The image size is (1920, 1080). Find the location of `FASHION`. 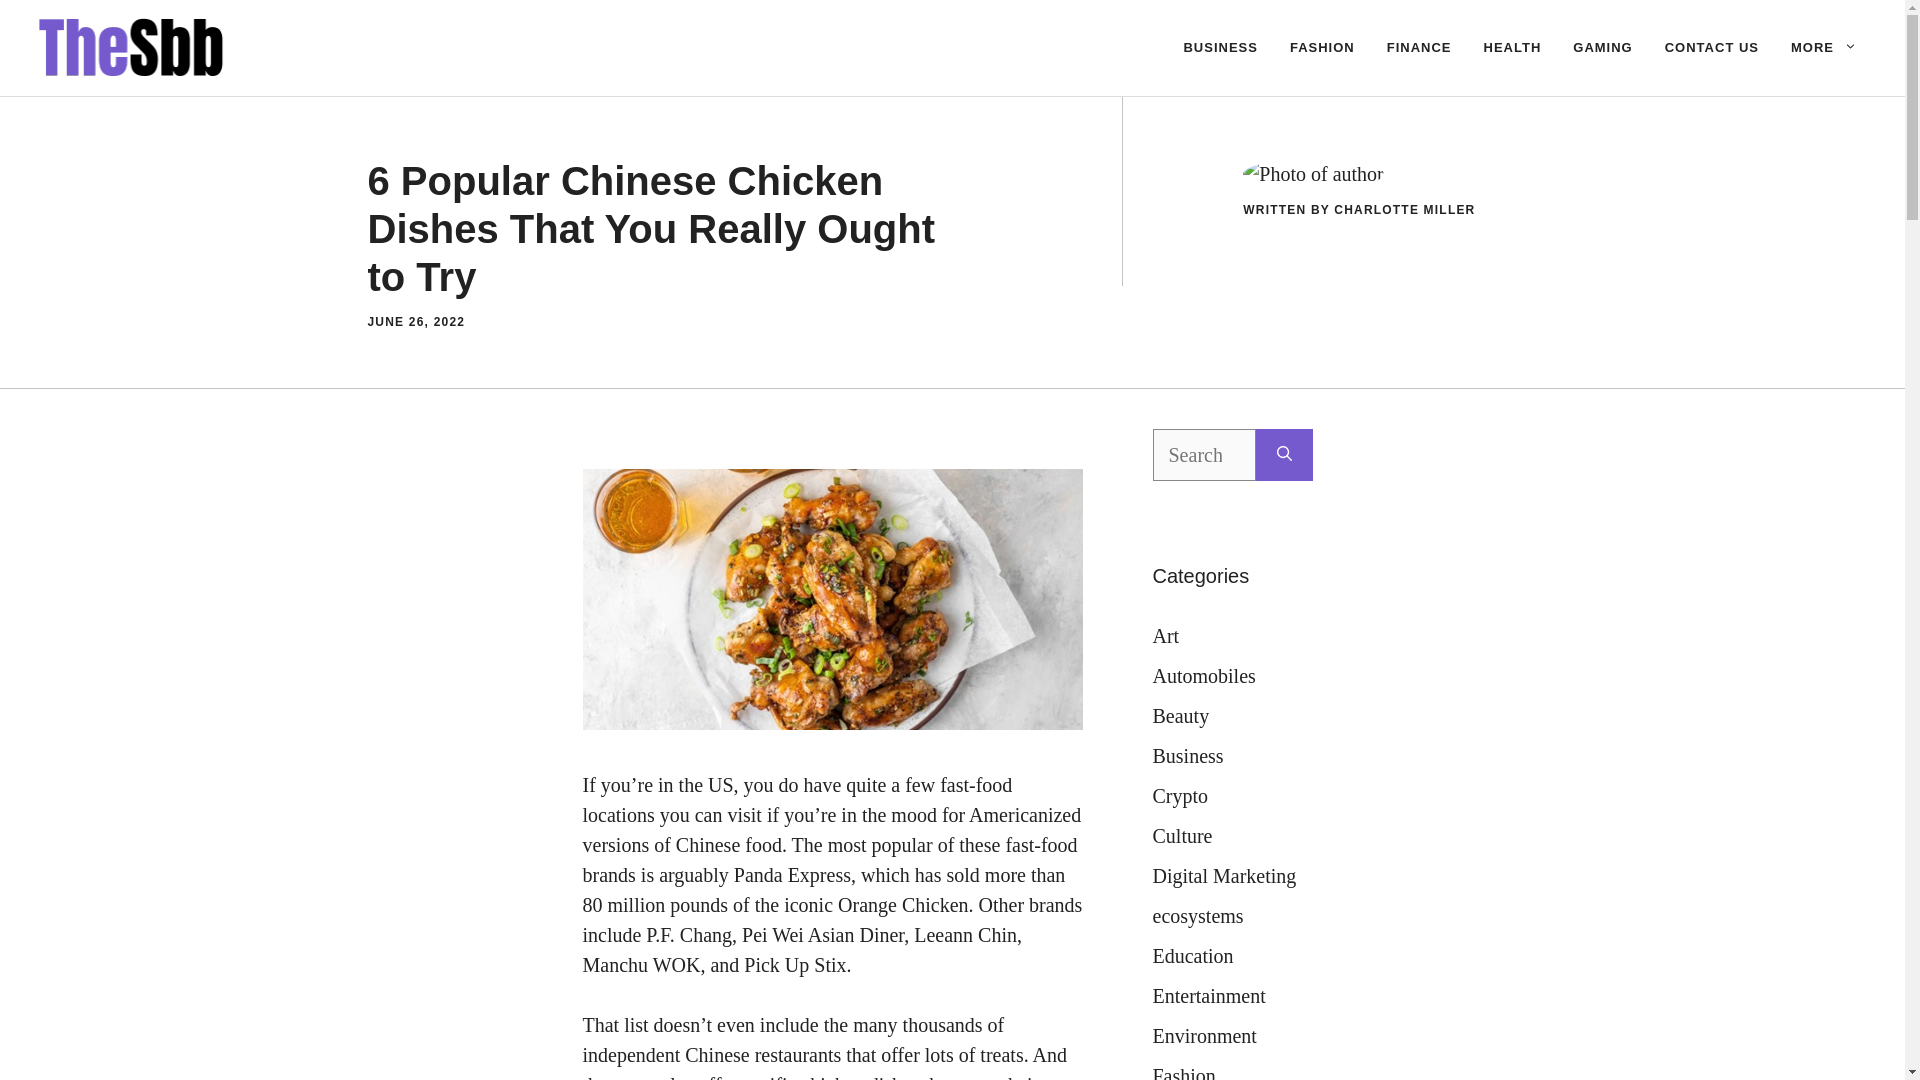

FASHION is located at coordinates (1322, 48).